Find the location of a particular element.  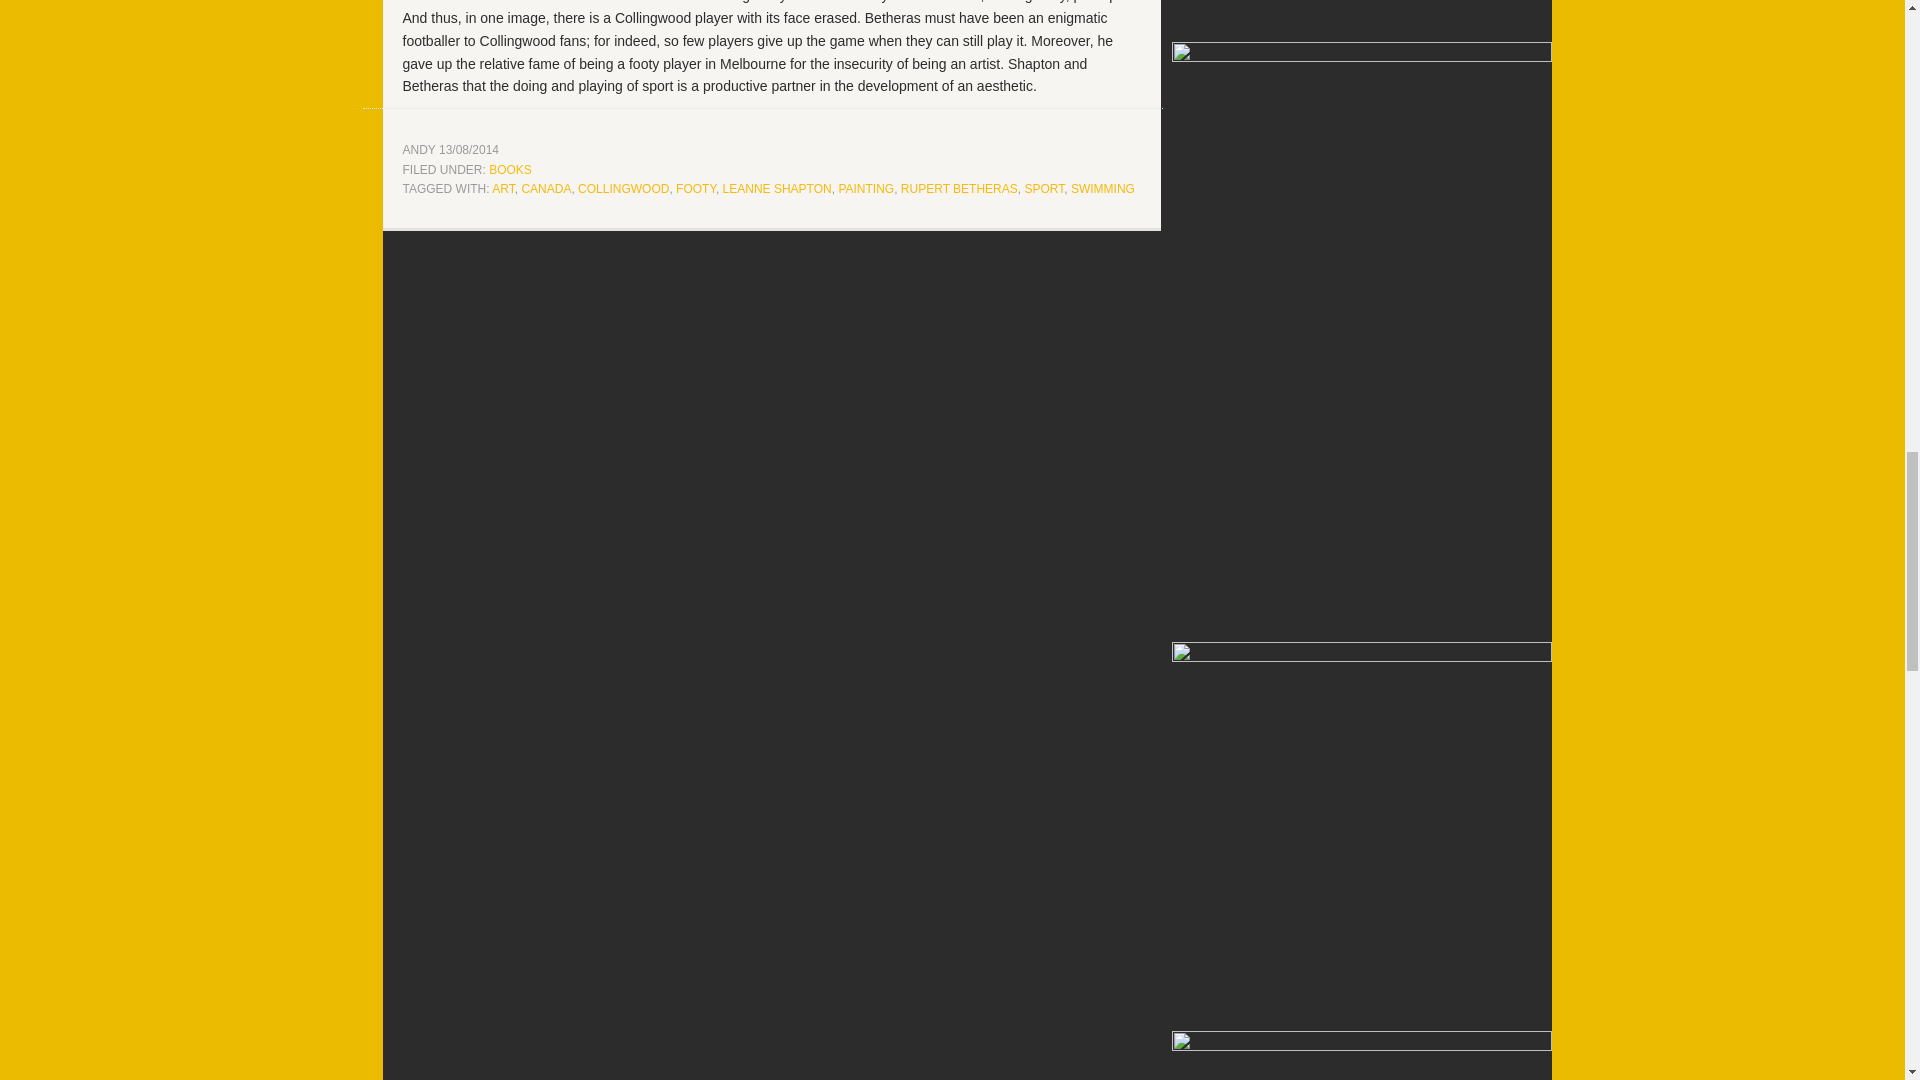

PAINTING is located at coordinates (866, 188).